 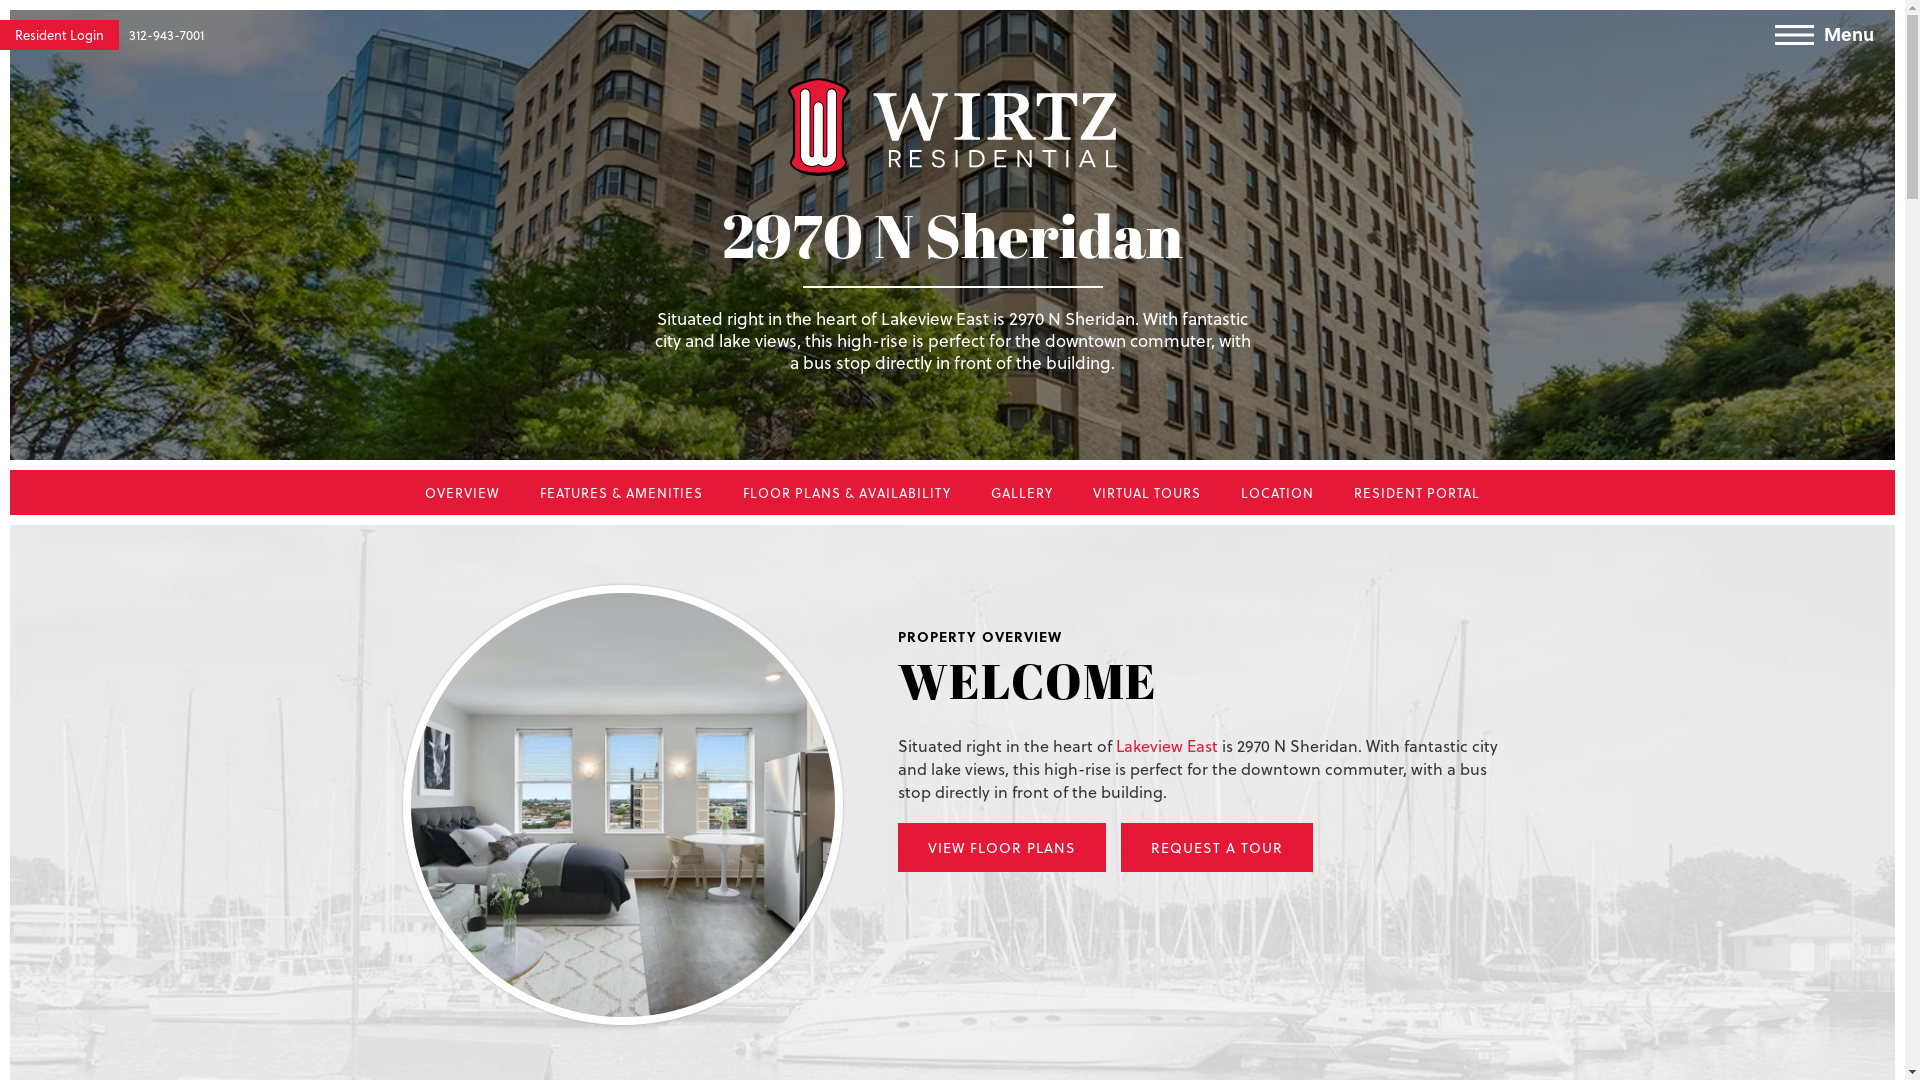 I want to click on GALLERY, so click(x=1022, y=492).